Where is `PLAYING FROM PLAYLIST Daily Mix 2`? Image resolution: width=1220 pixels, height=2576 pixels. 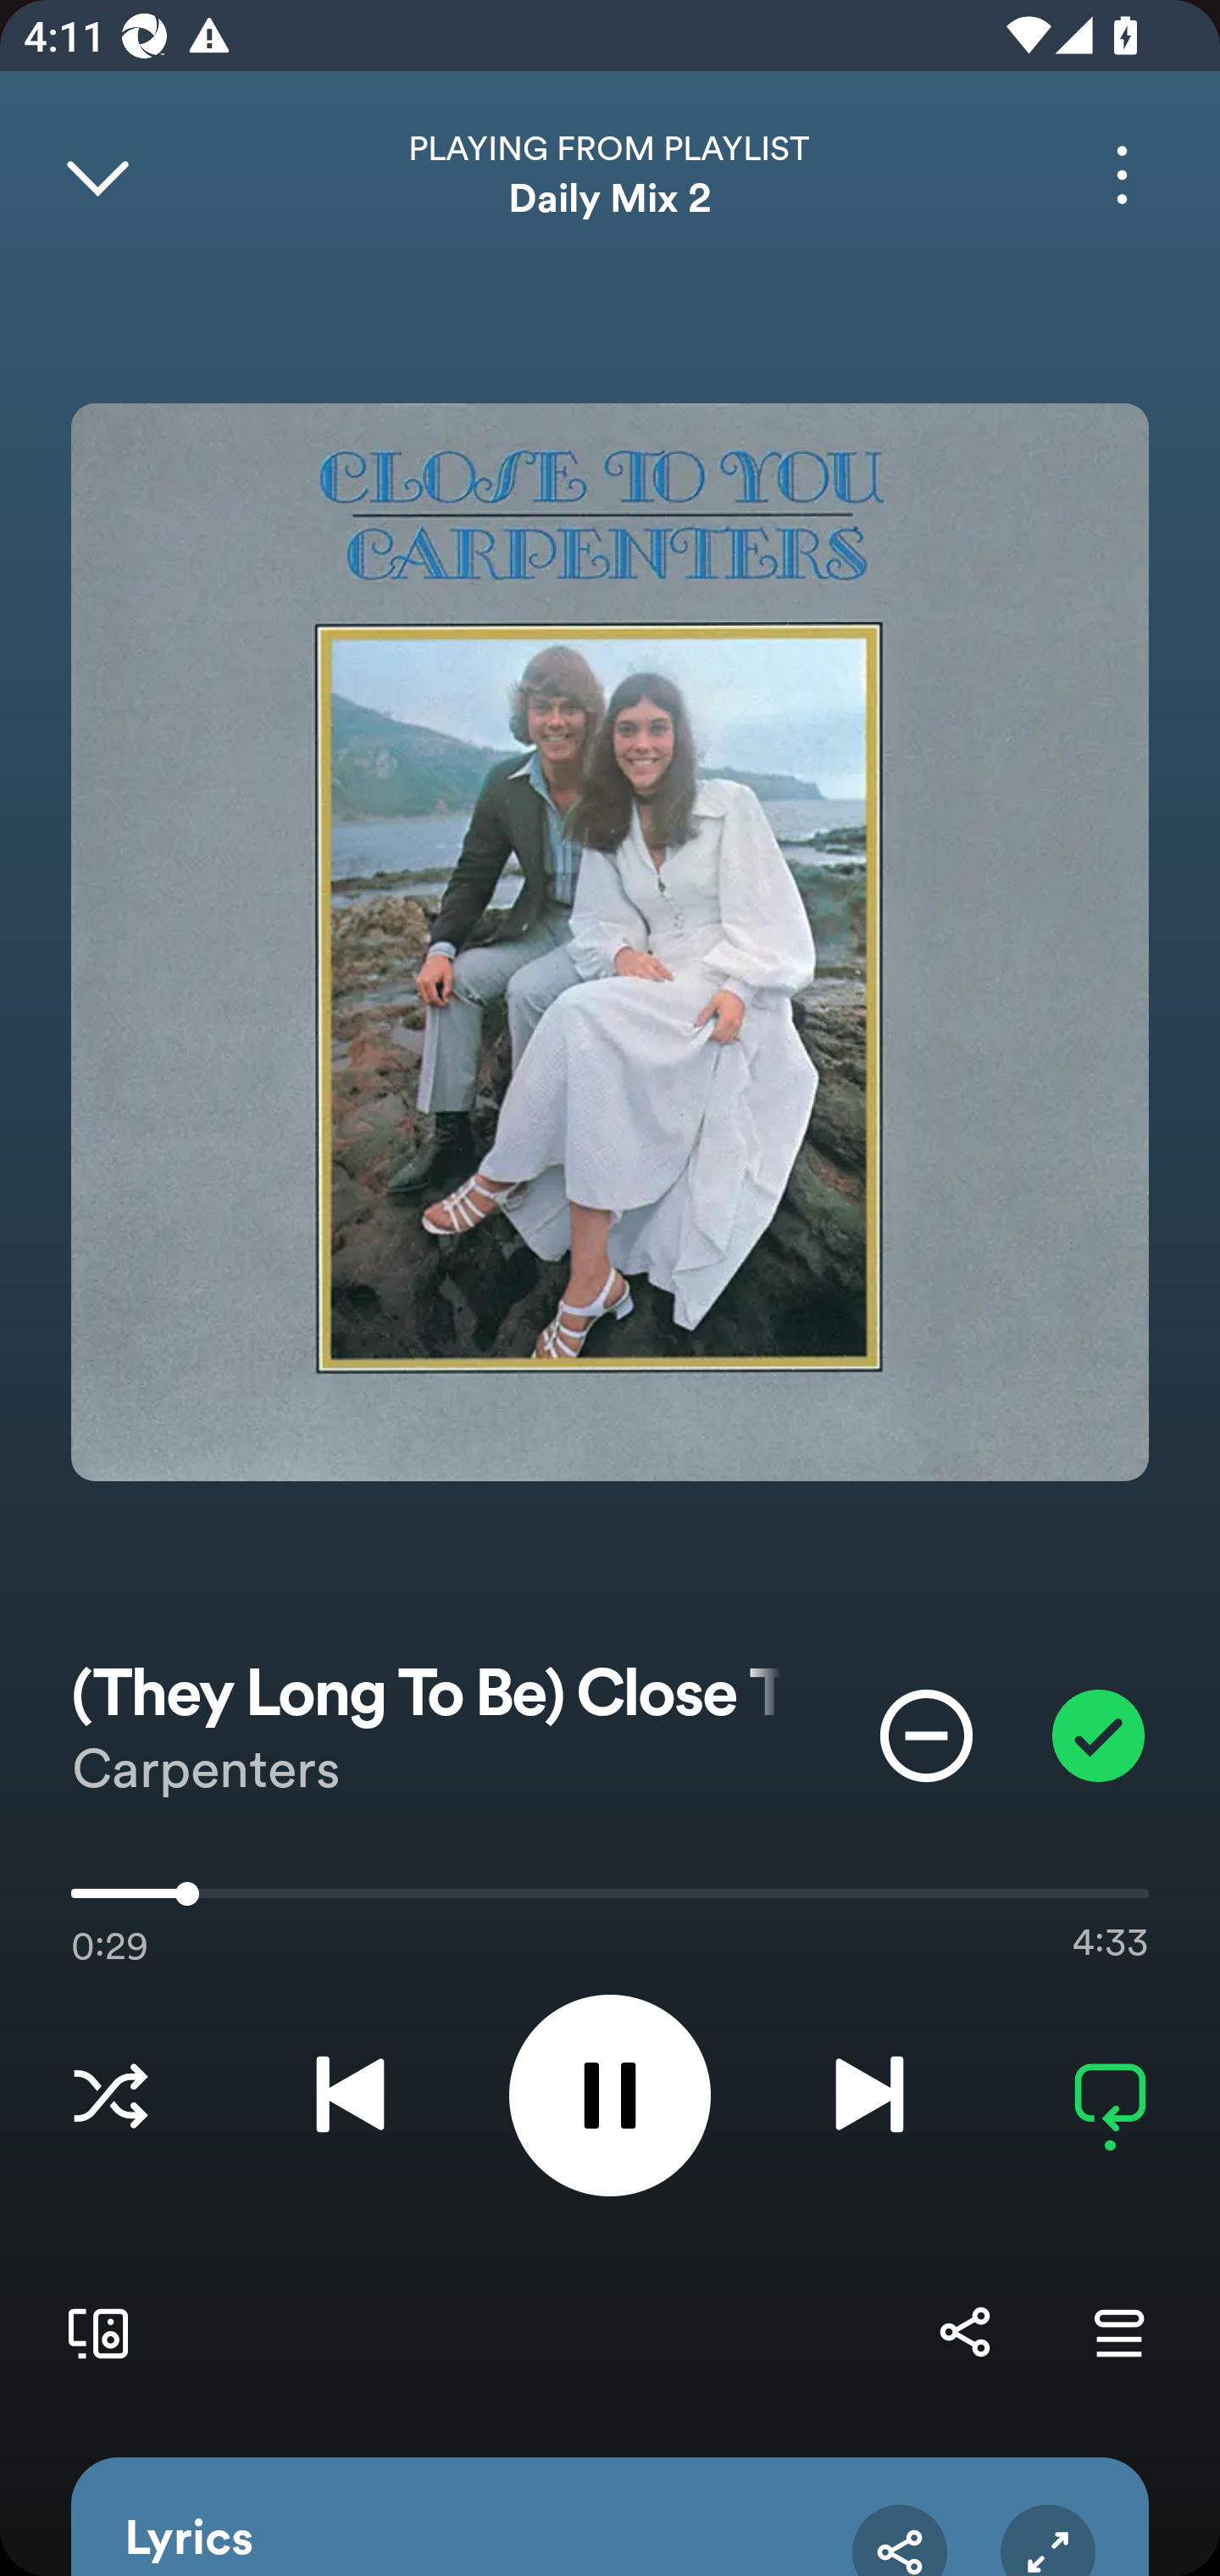 PLAYING FROM PLAYLIST Daily Mix 2 is located at coordinates (610, 175).